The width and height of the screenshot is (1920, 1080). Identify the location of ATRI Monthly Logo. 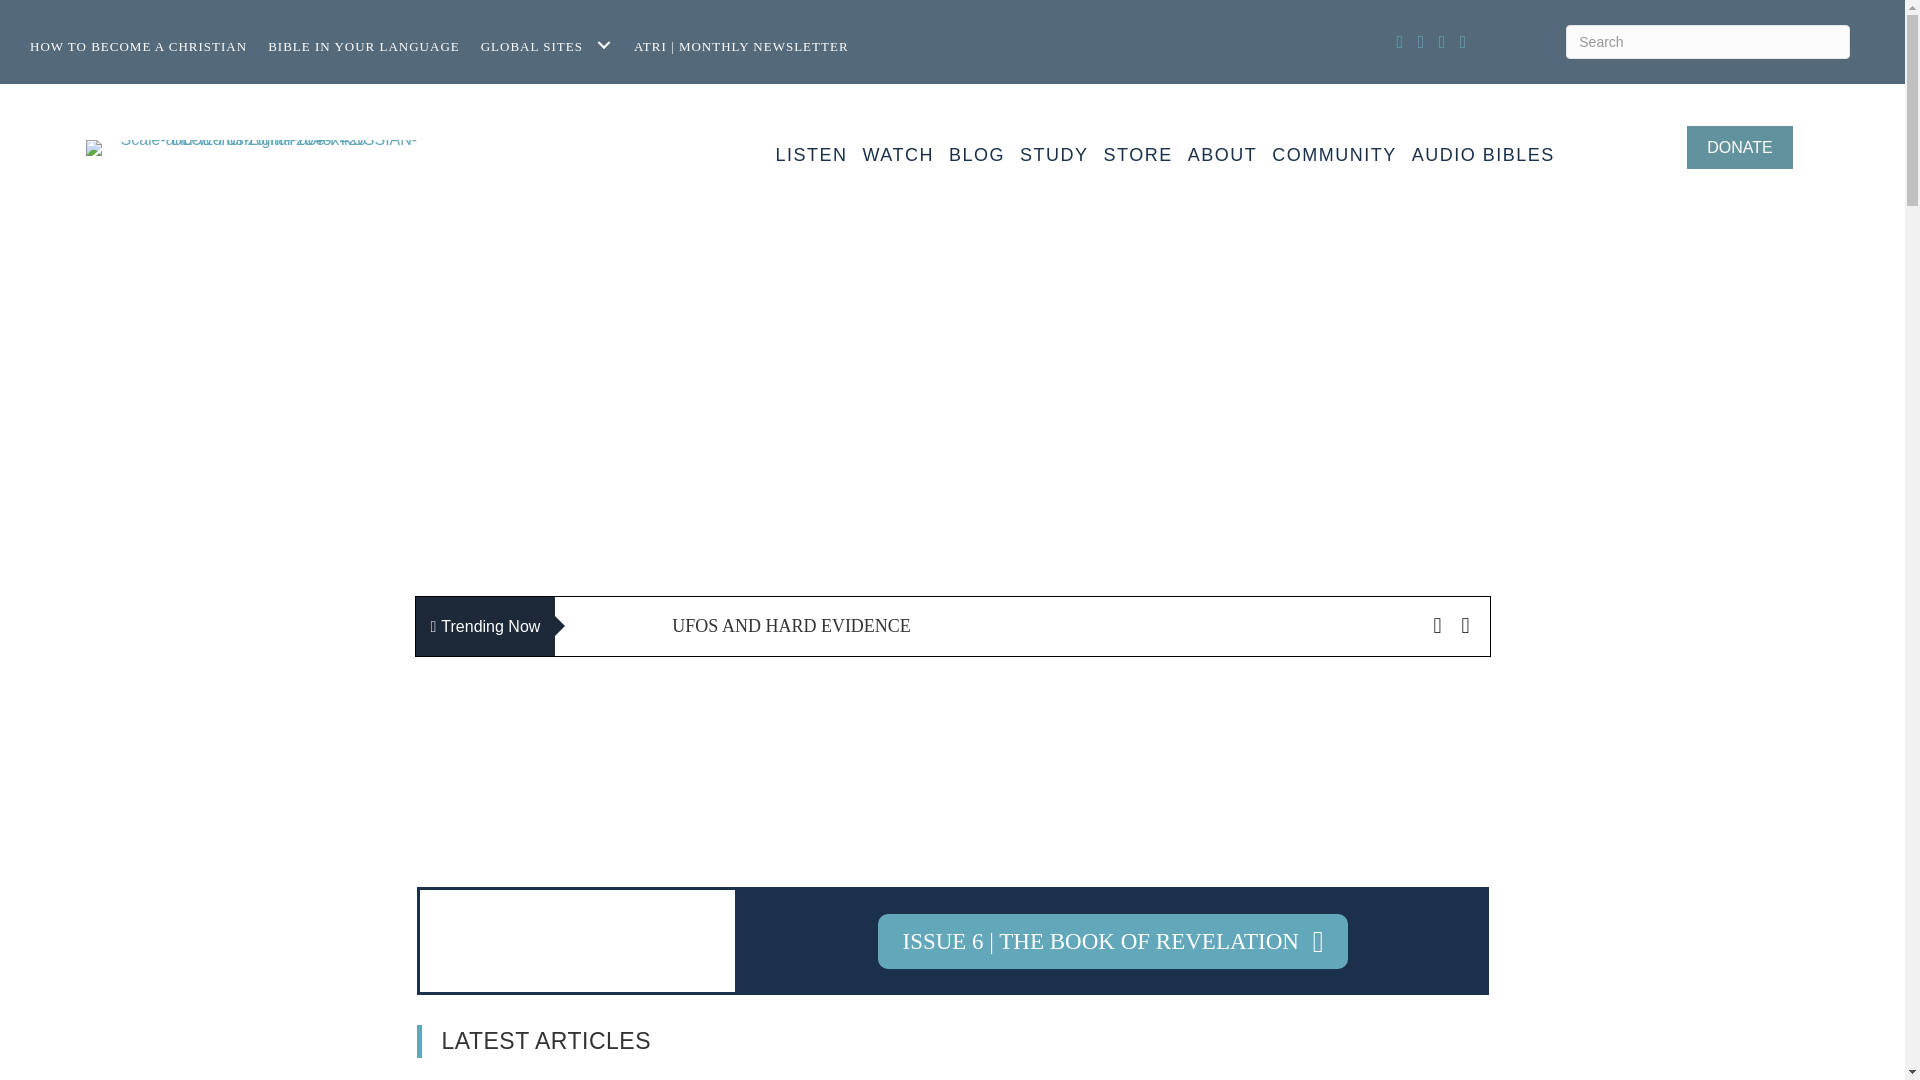
(576, 941).